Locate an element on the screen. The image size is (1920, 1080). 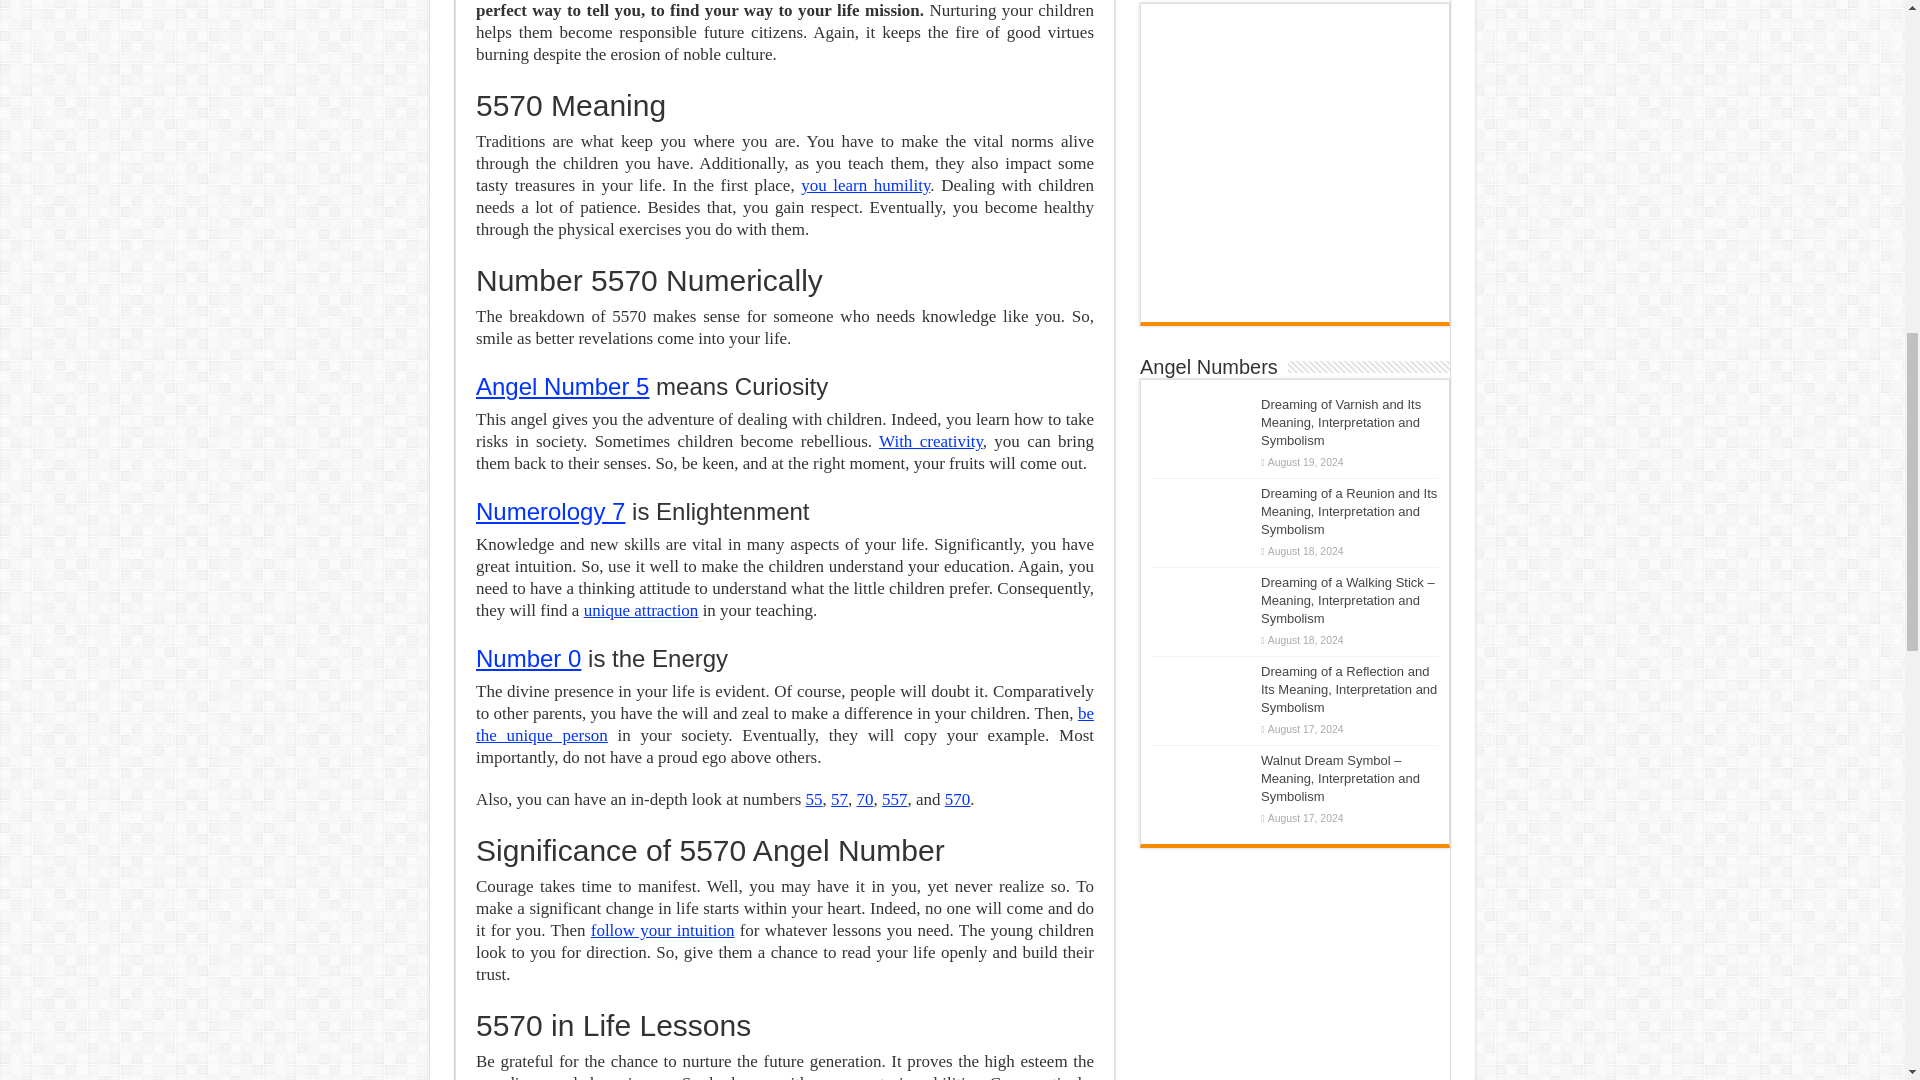
57 is located at coordinates (840, 798).